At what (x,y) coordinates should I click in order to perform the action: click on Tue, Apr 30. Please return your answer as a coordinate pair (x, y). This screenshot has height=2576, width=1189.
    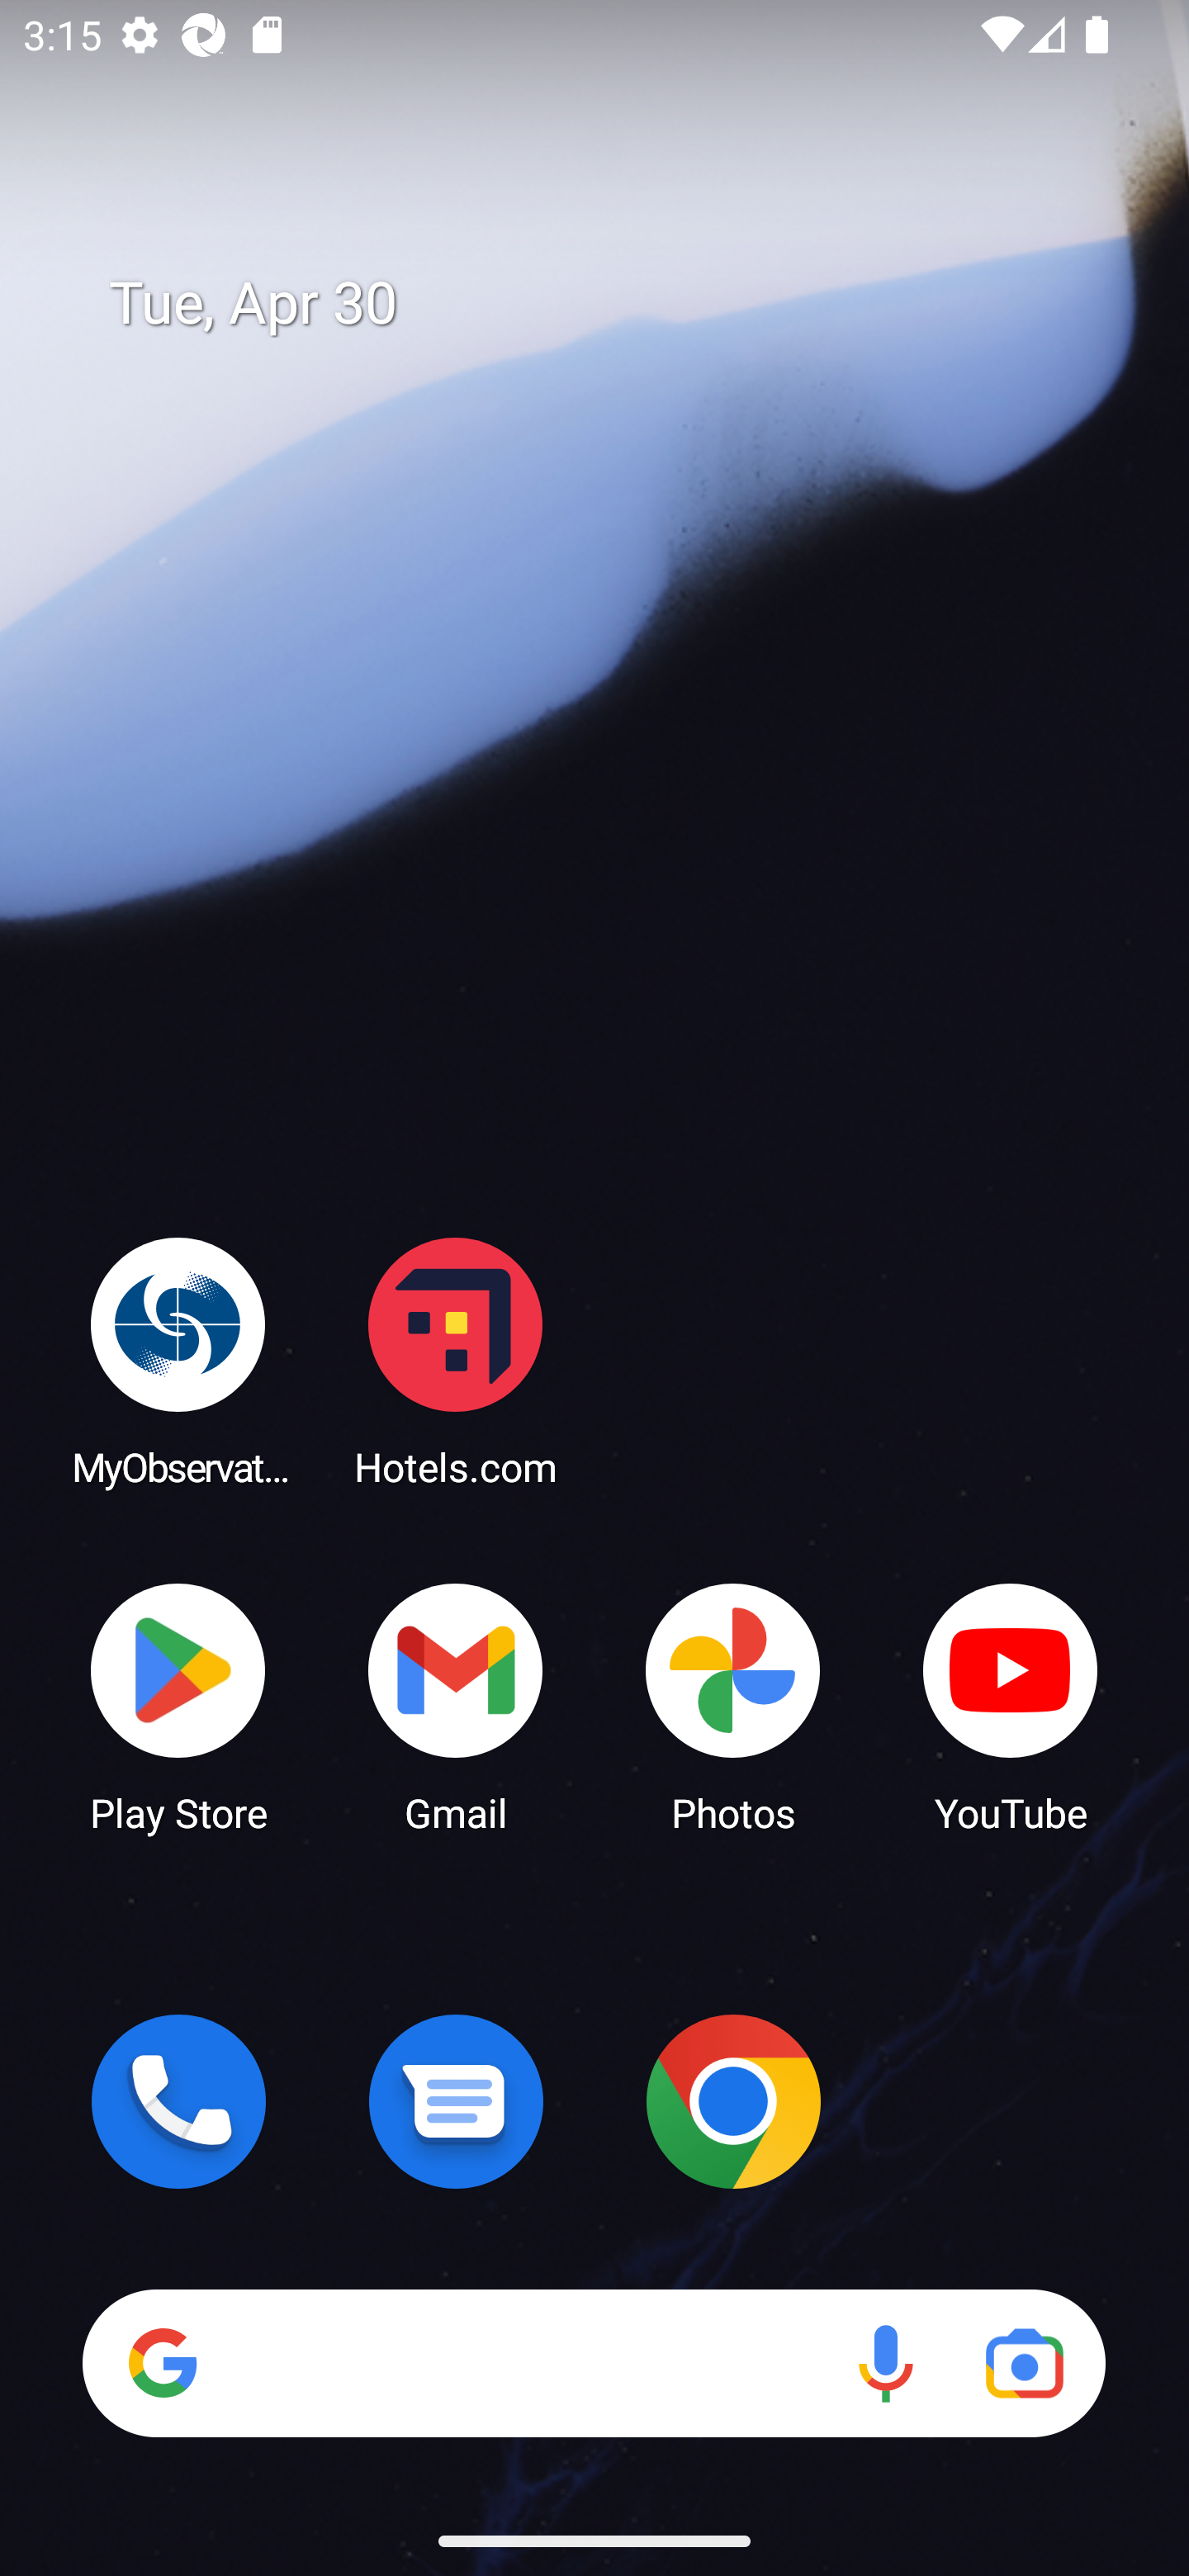
    Looking at the image, I should click on (618, 304).